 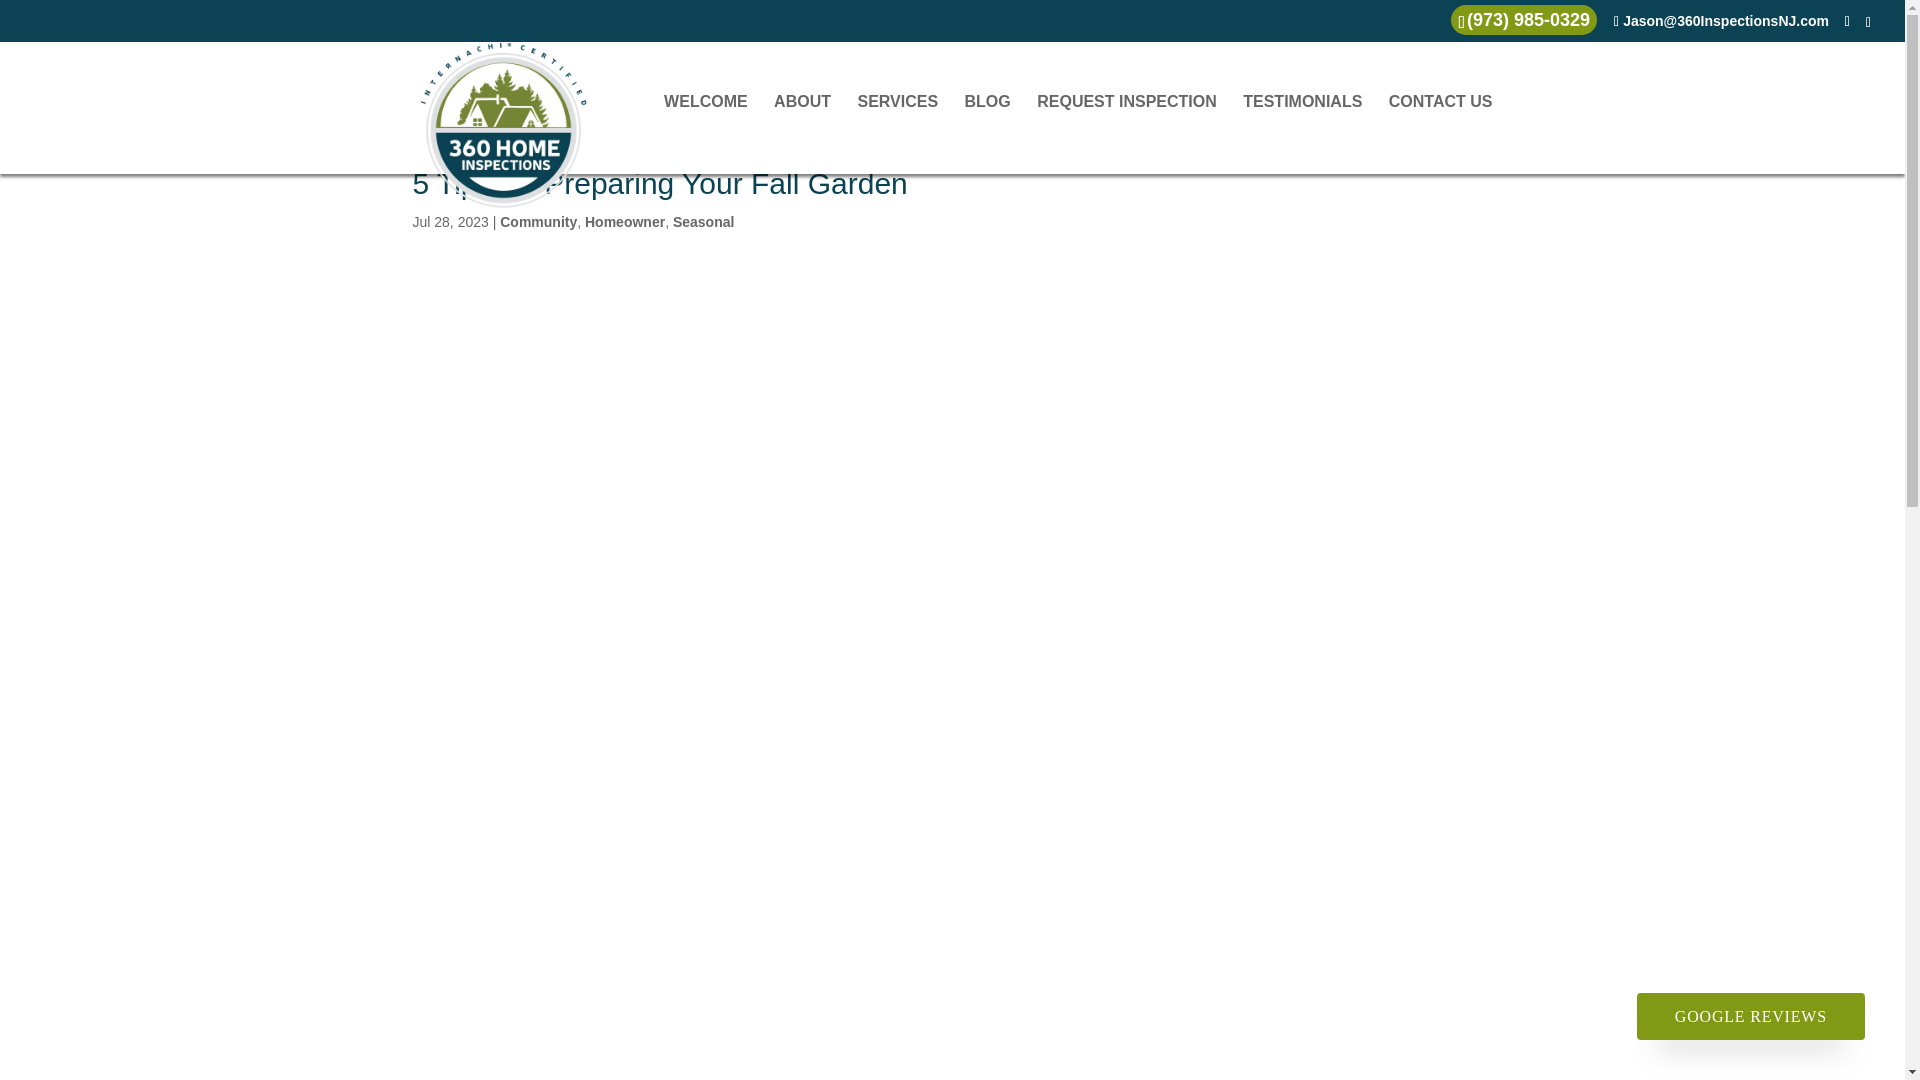 What do you see at coordinates (624, 222) in the screenshot?
I see `Homeowner` at bounding box center [624, 222].